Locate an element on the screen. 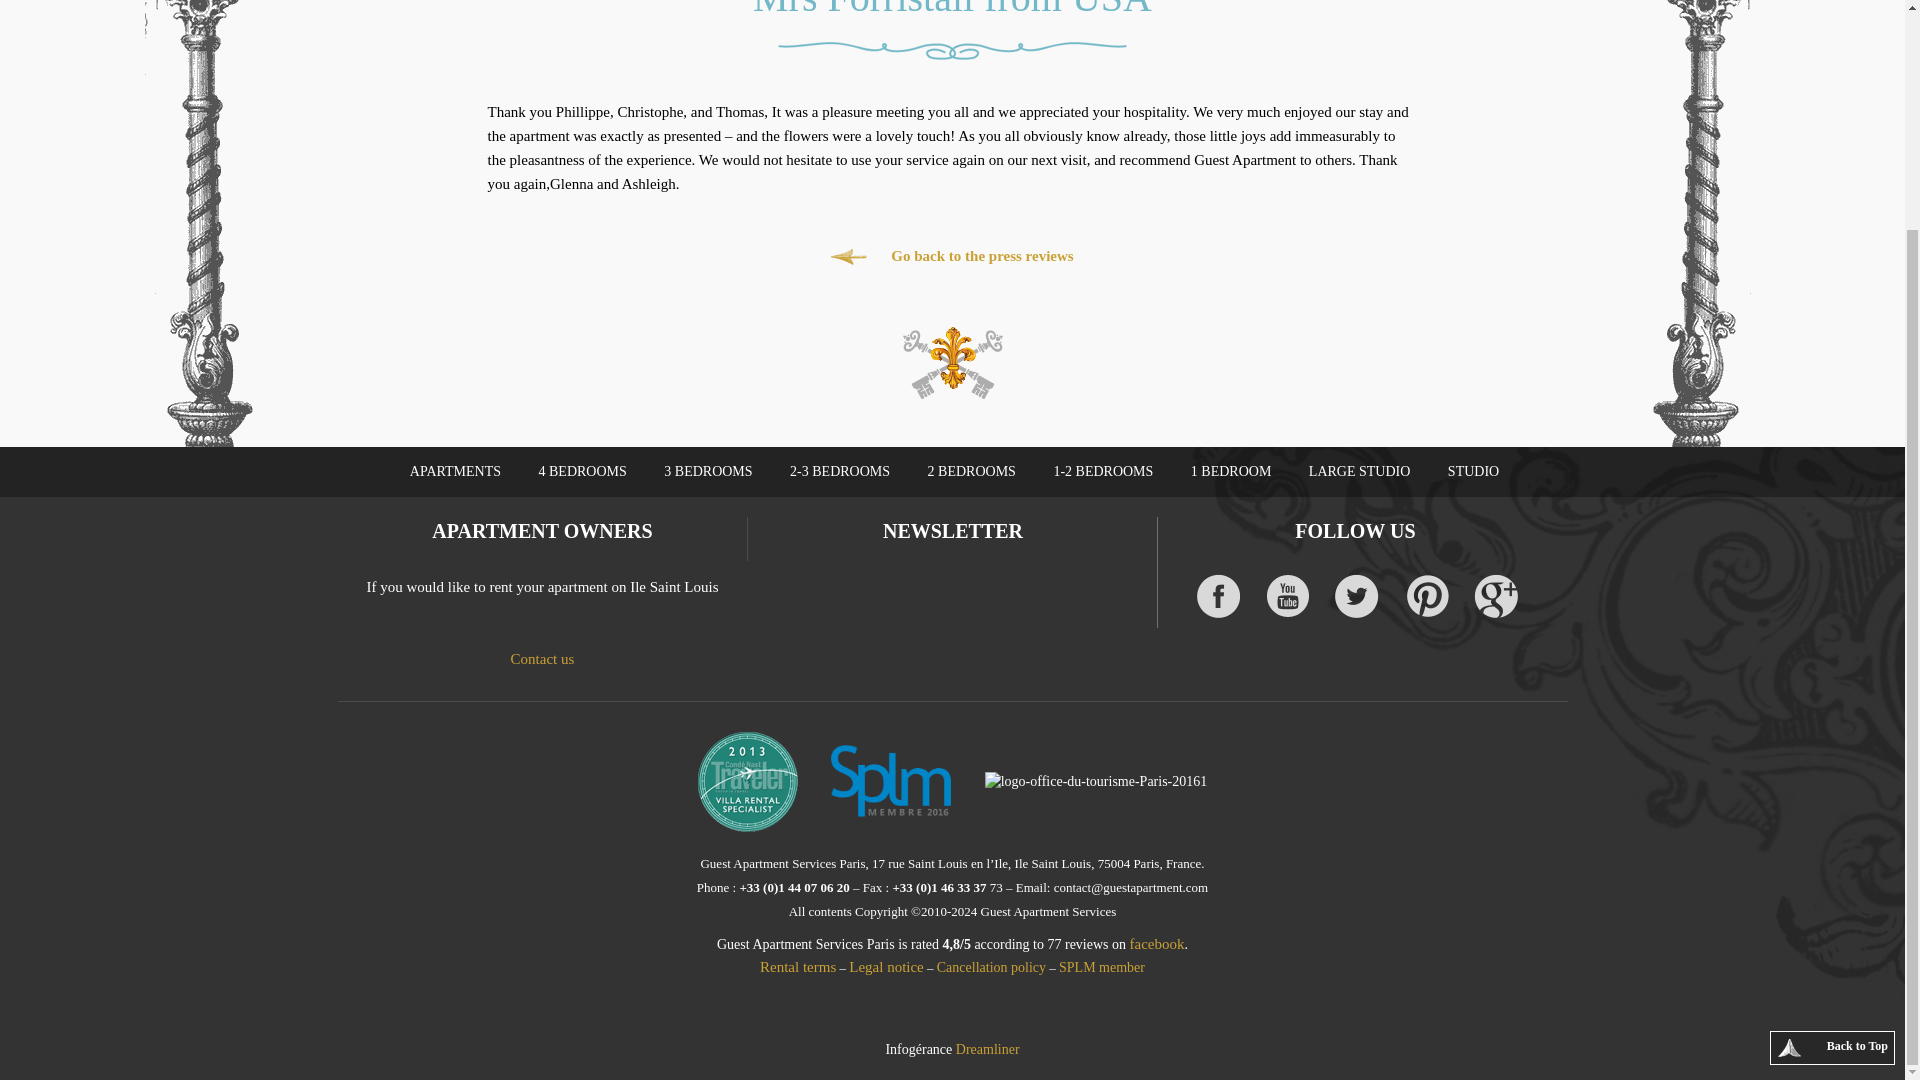 This screenshot has height=1080, width=1920. Cancellation policy is located at coordinates (991, 967).